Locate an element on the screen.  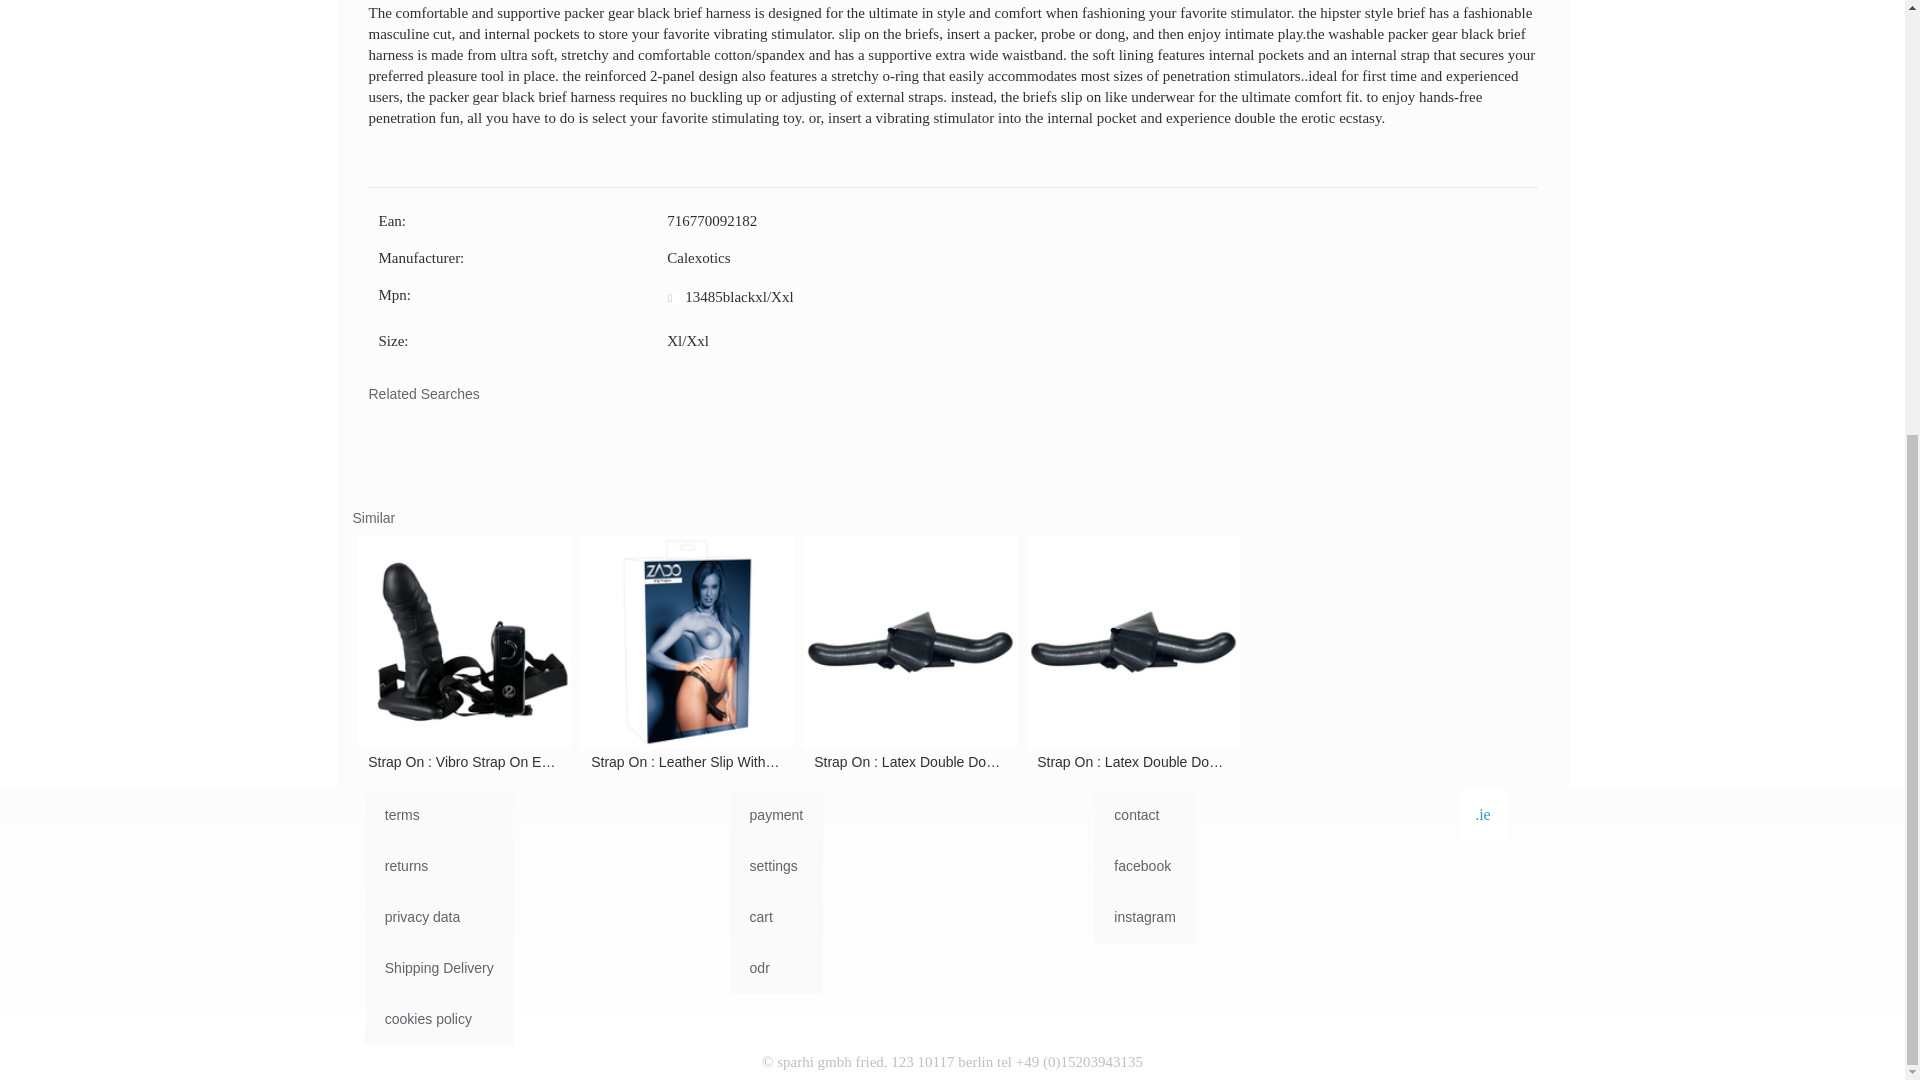
terms is located at coordinates (439, 815).